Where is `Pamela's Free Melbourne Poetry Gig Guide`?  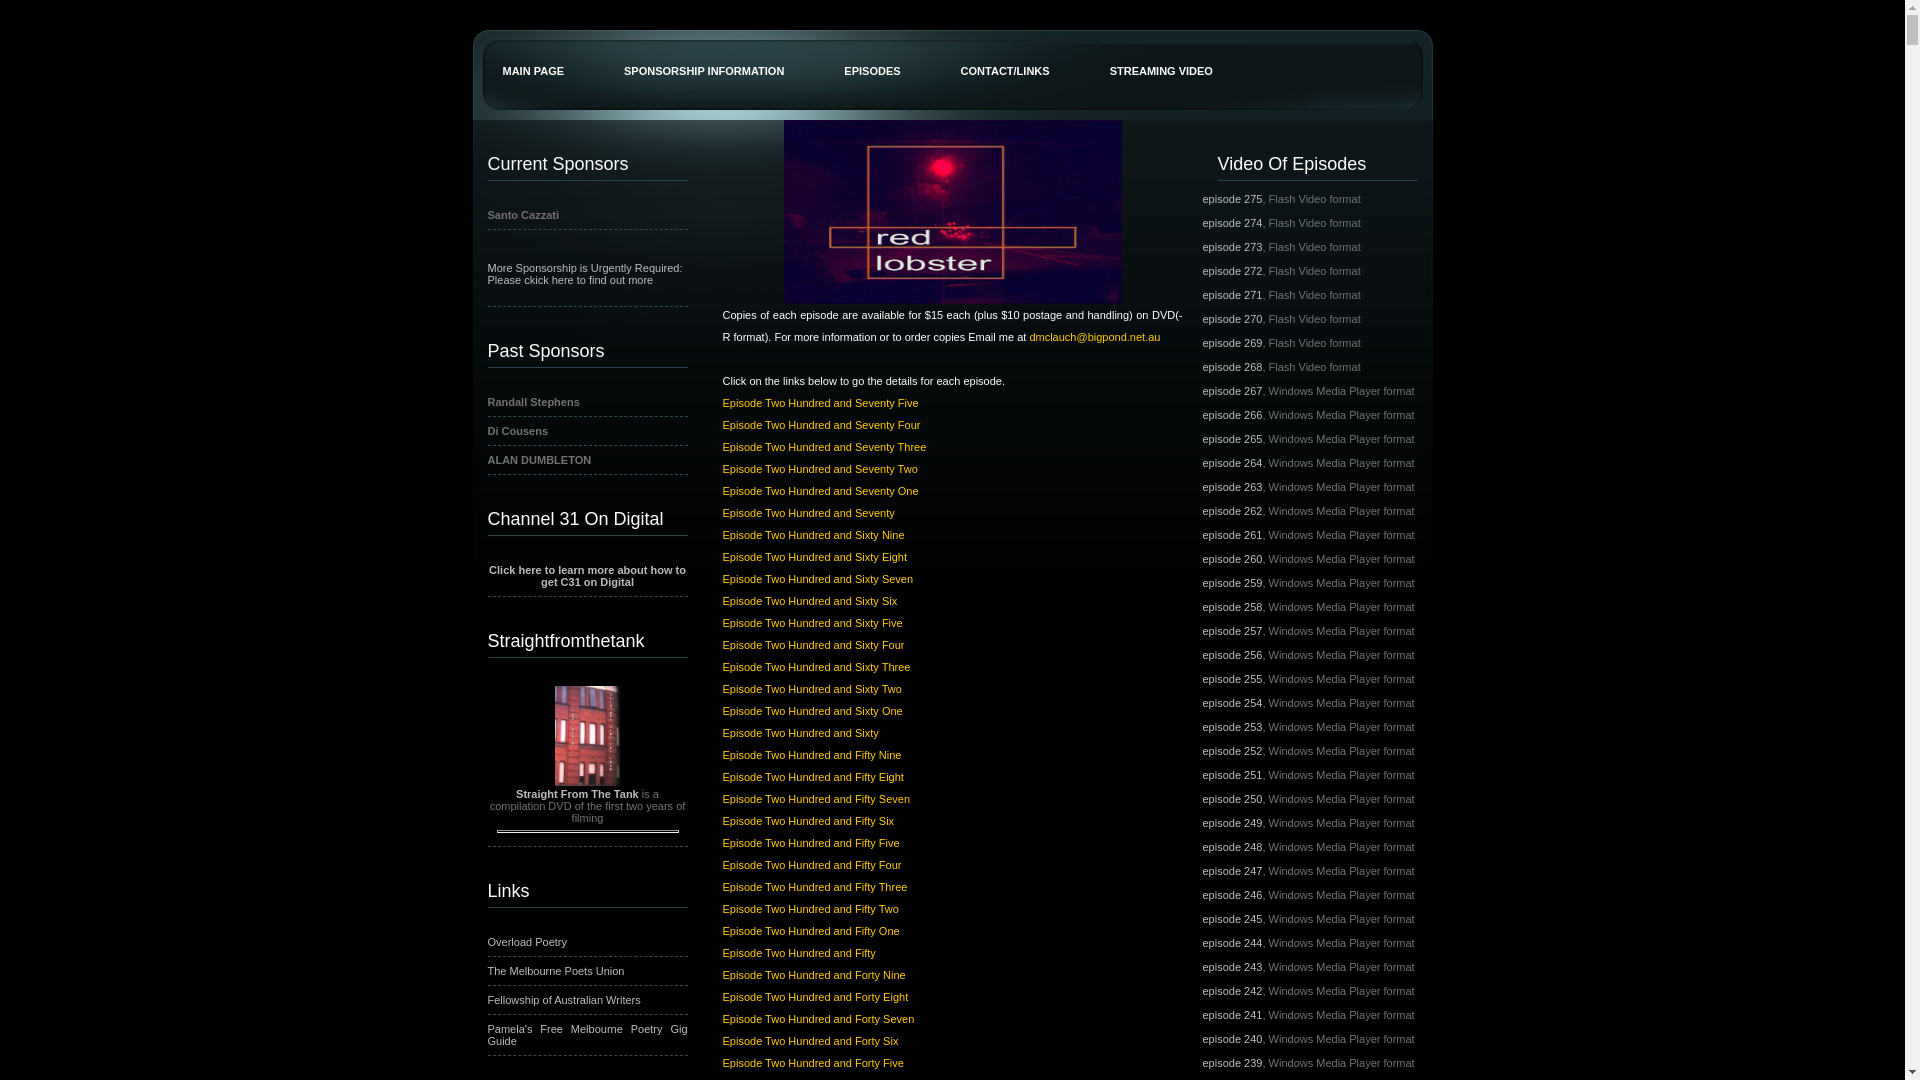
Pamela's Free Melbourne Poetry Gig Guide is located at coordinates (588, 1035).